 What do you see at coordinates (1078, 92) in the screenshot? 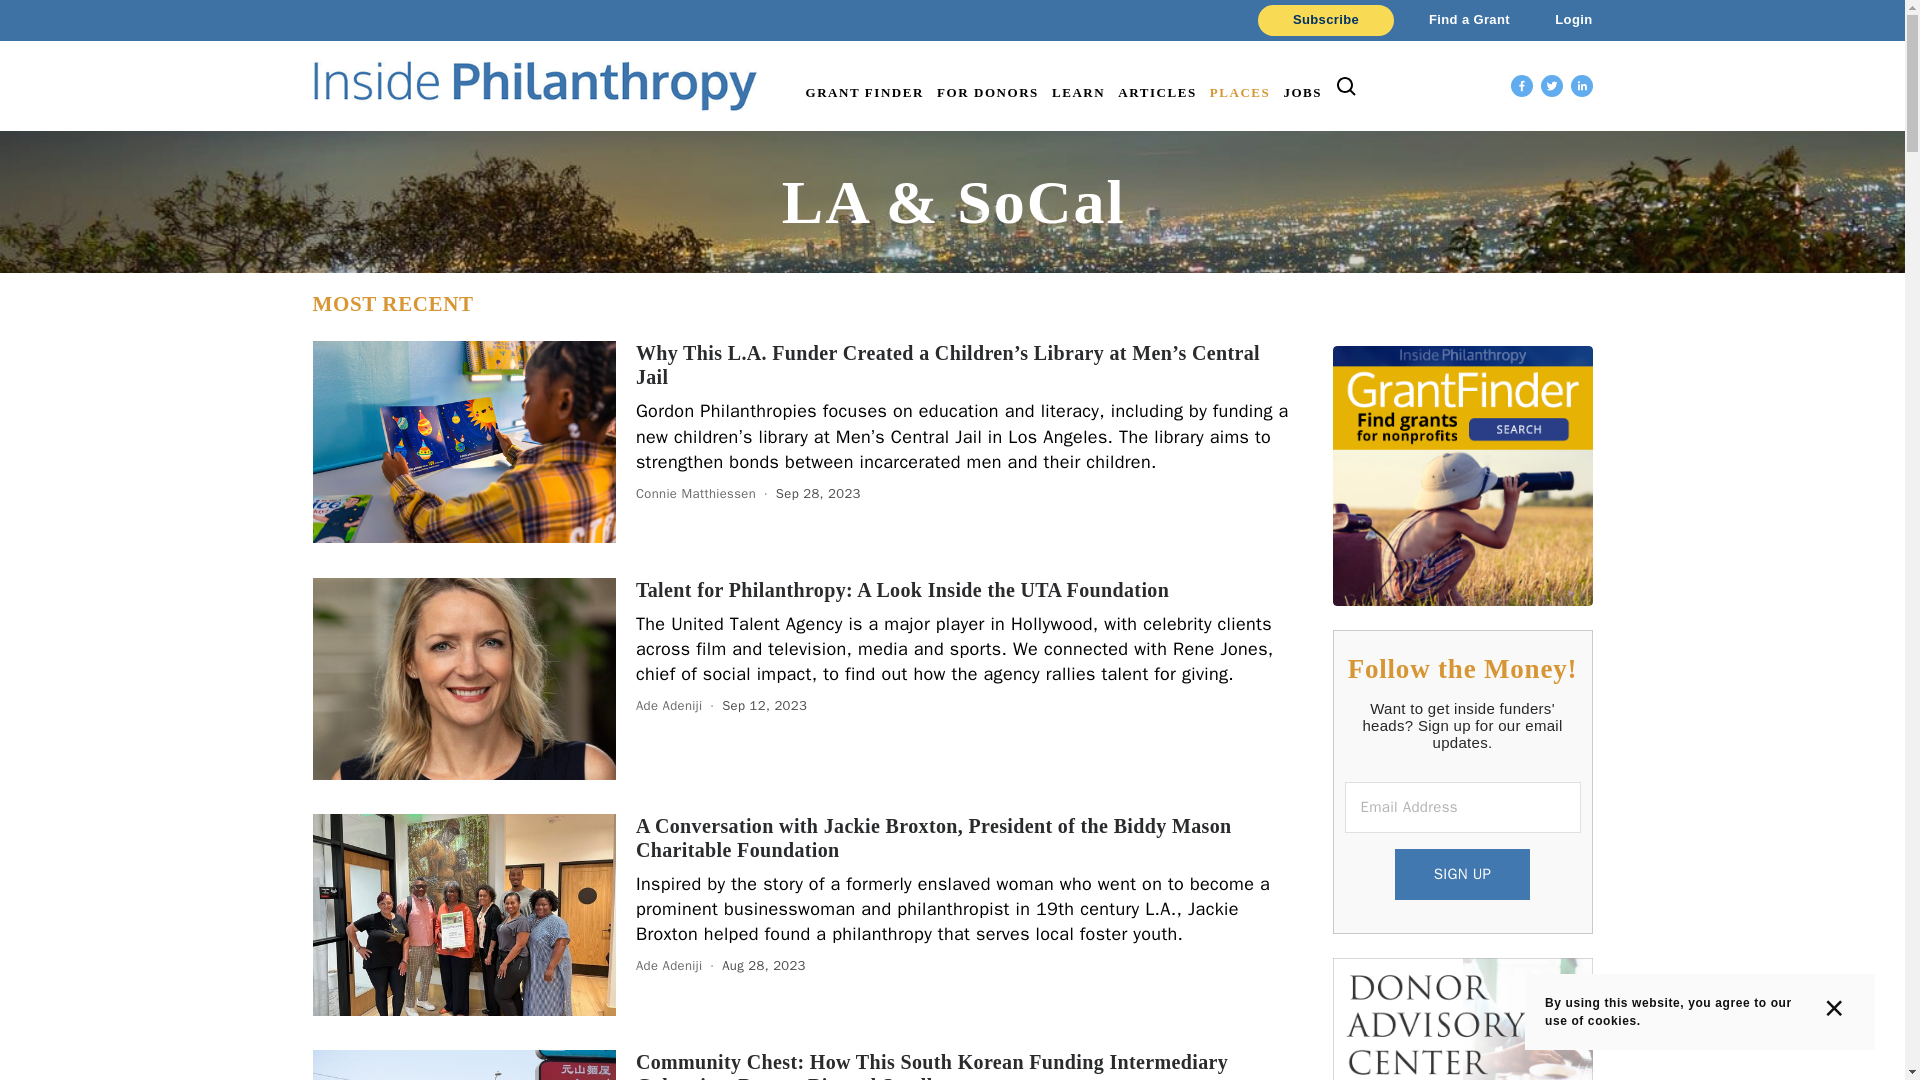
I see `LEARN` at bounding box center [1078, 92].